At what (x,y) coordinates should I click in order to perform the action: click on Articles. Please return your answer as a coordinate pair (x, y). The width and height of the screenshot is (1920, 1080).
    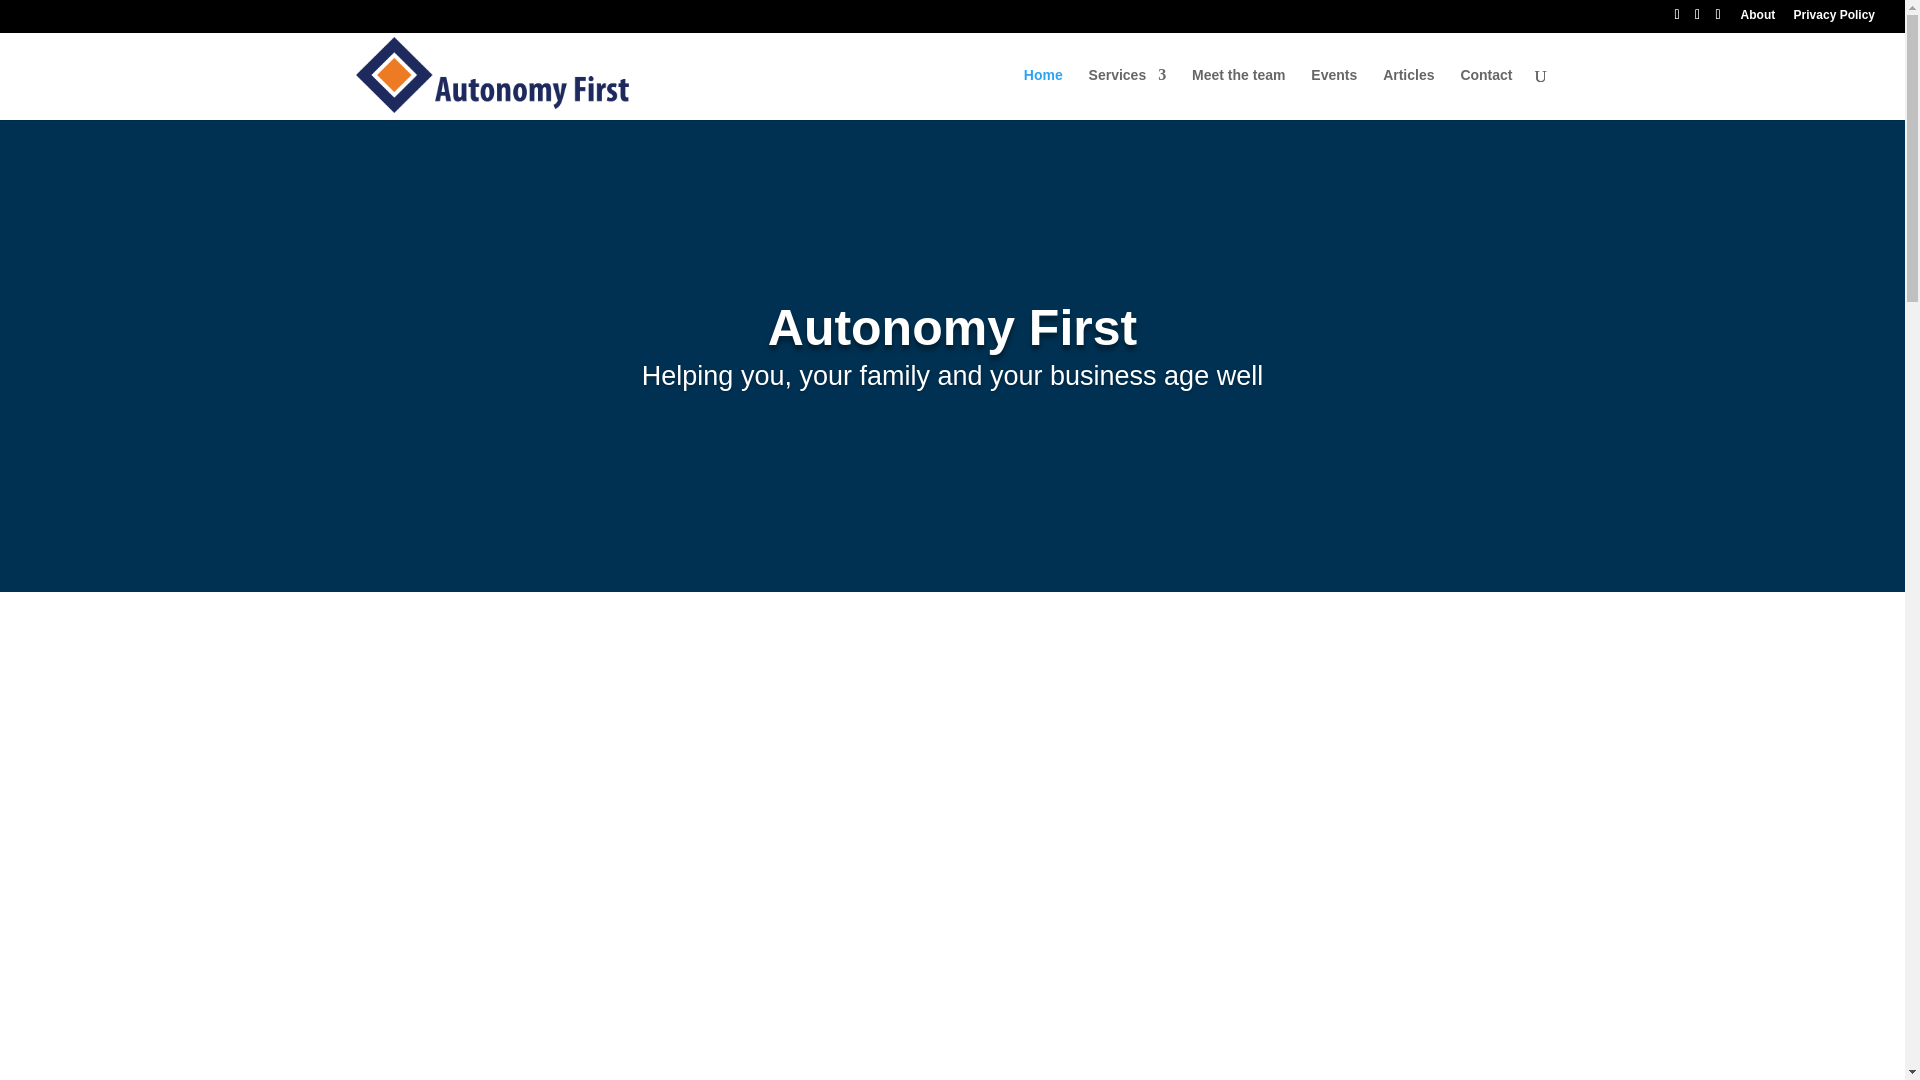
    Looking at the image, I should click on (1408, 94).